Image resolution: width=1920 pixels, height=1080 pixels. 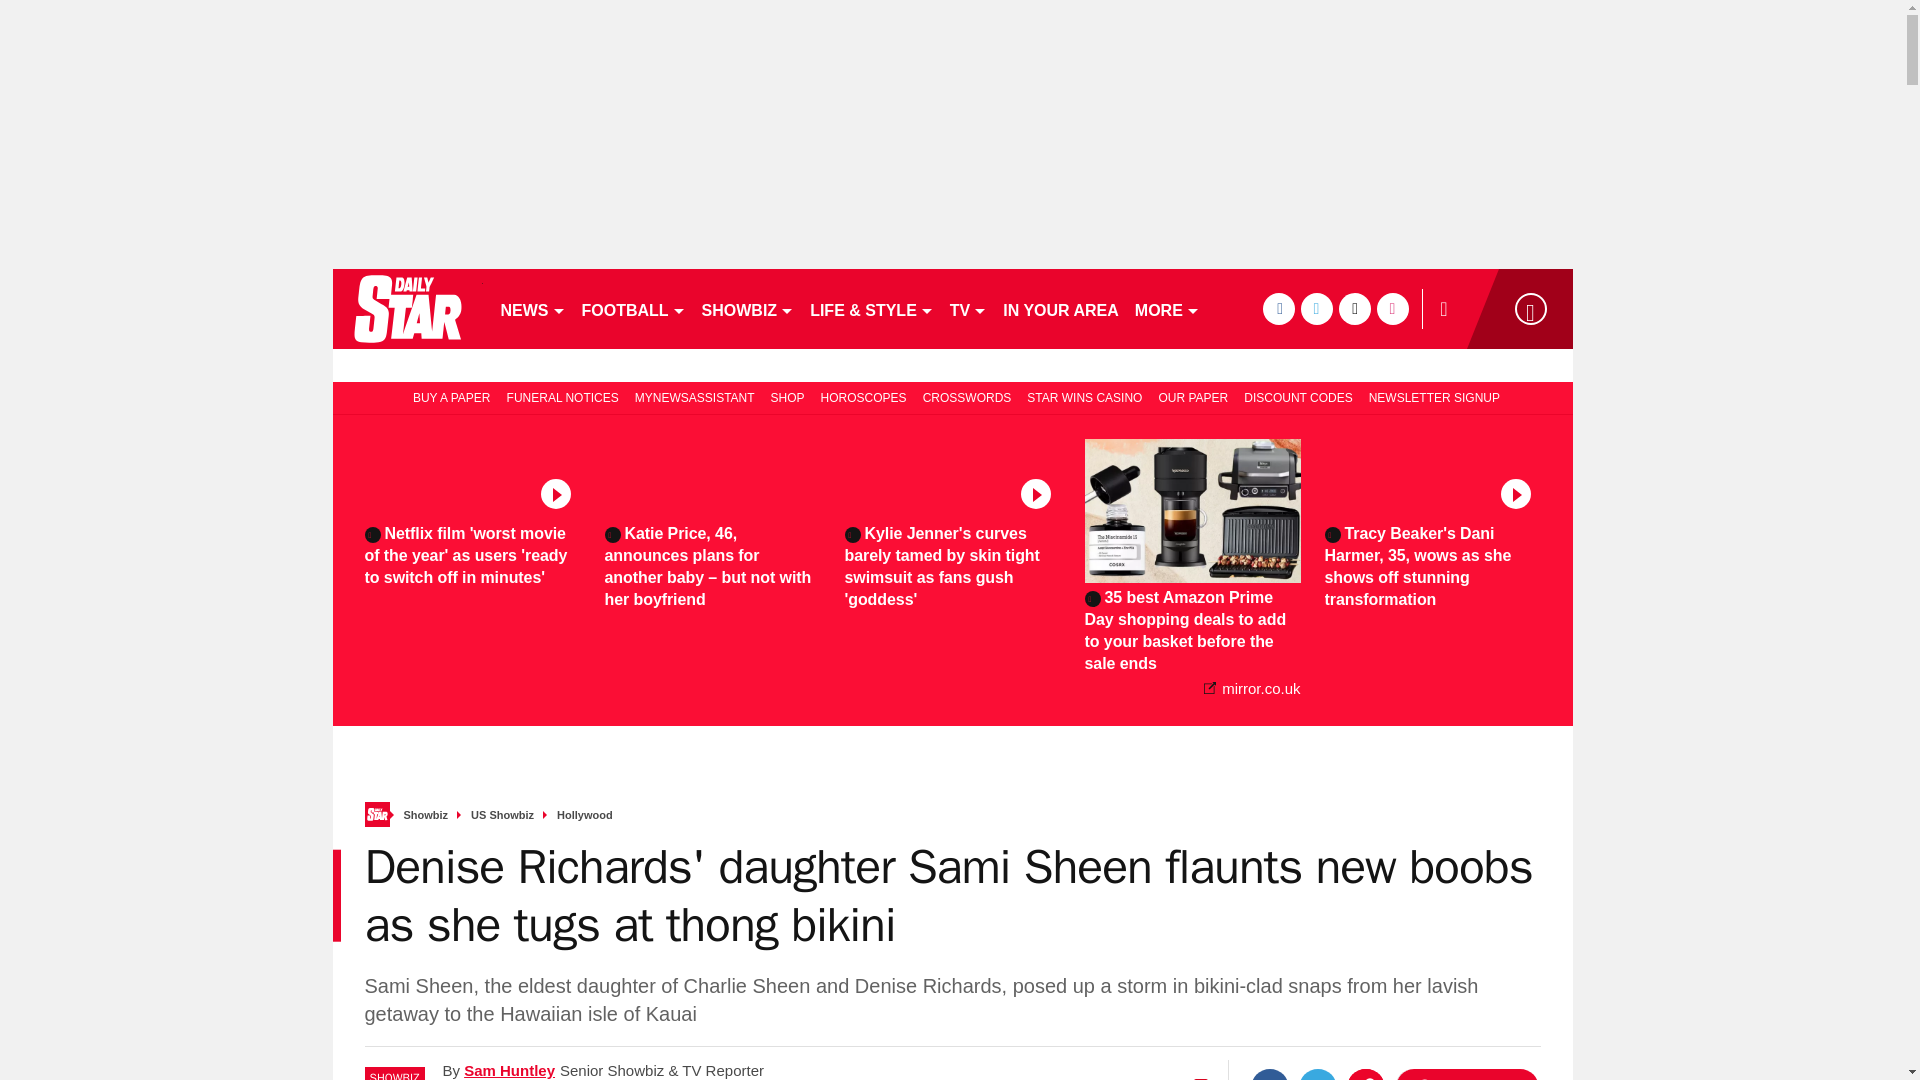 What do you see at coordinates (1467, 1074) in the screenshot?
I see `Comments` at bounding box center [1467, 1074].